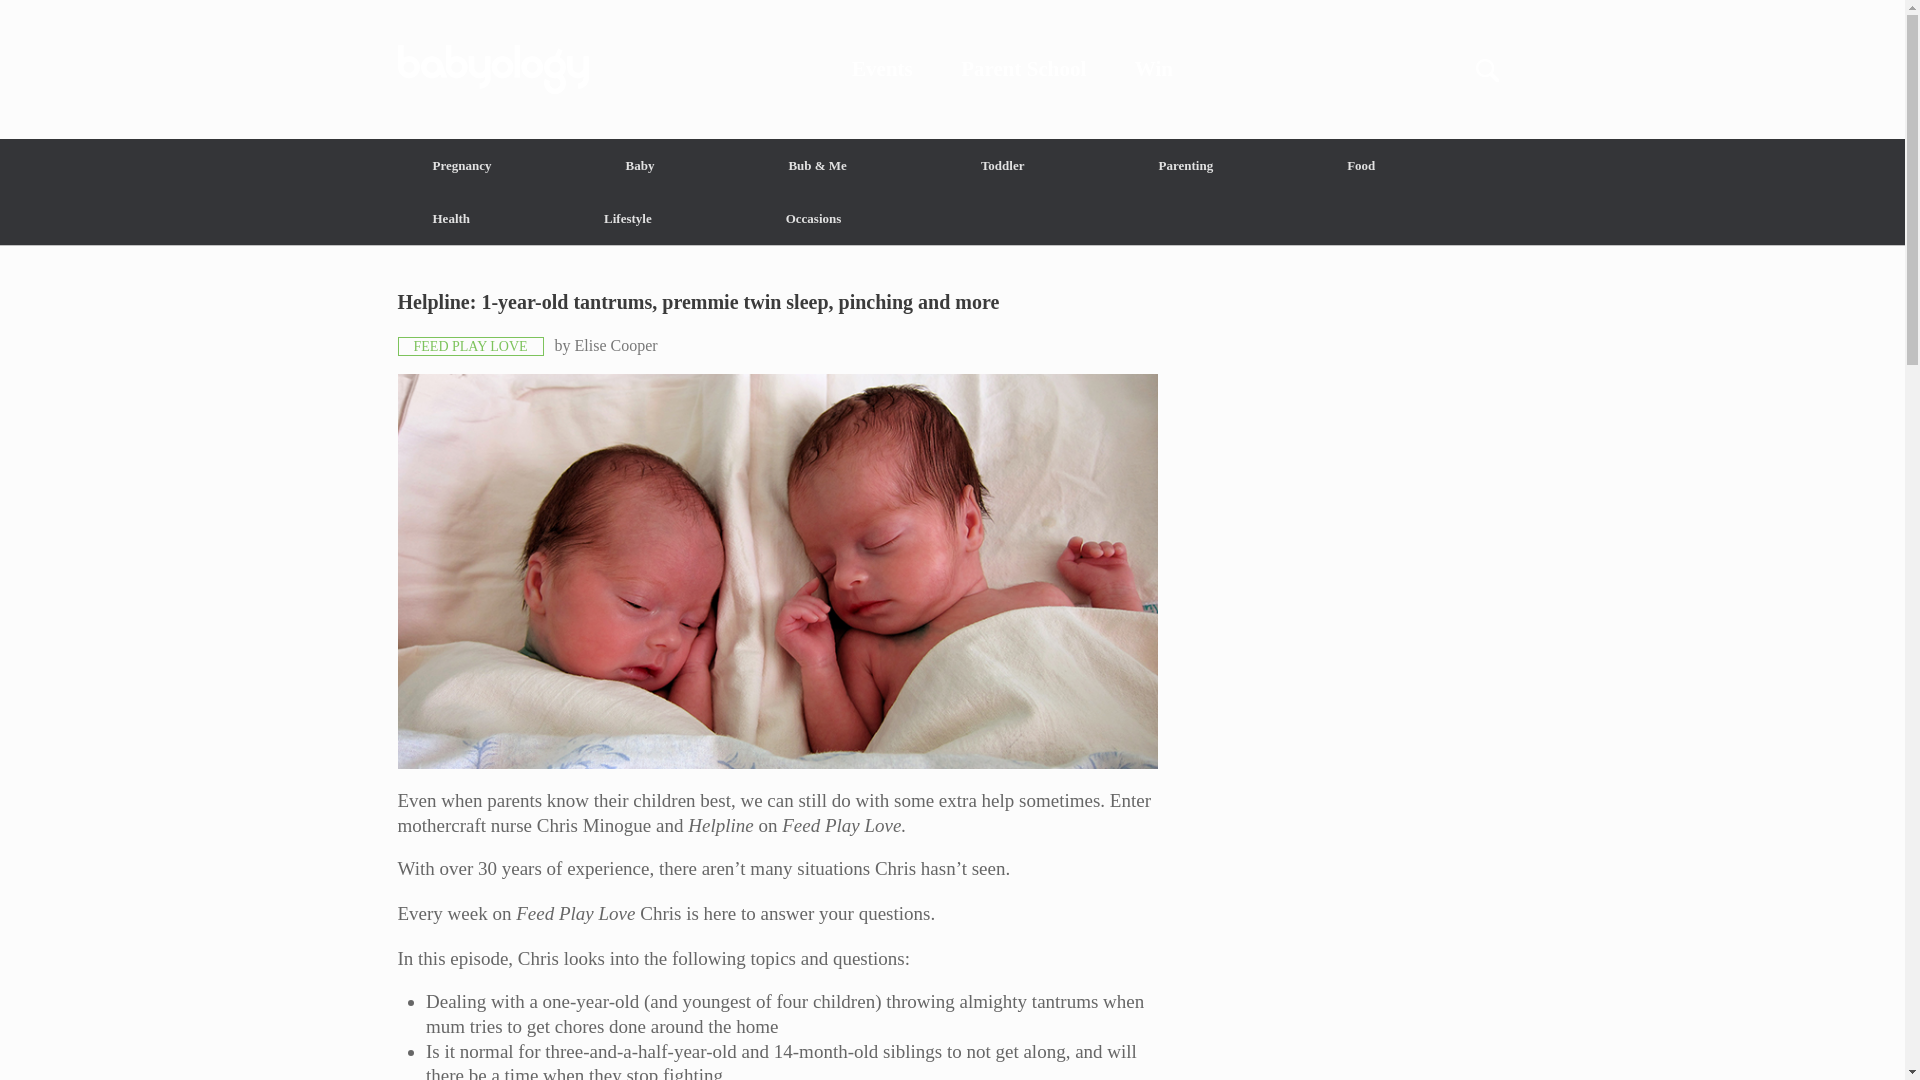 This screenshot has width=1920, height=1080. I want to click on Parent School, so click(1024, 69).